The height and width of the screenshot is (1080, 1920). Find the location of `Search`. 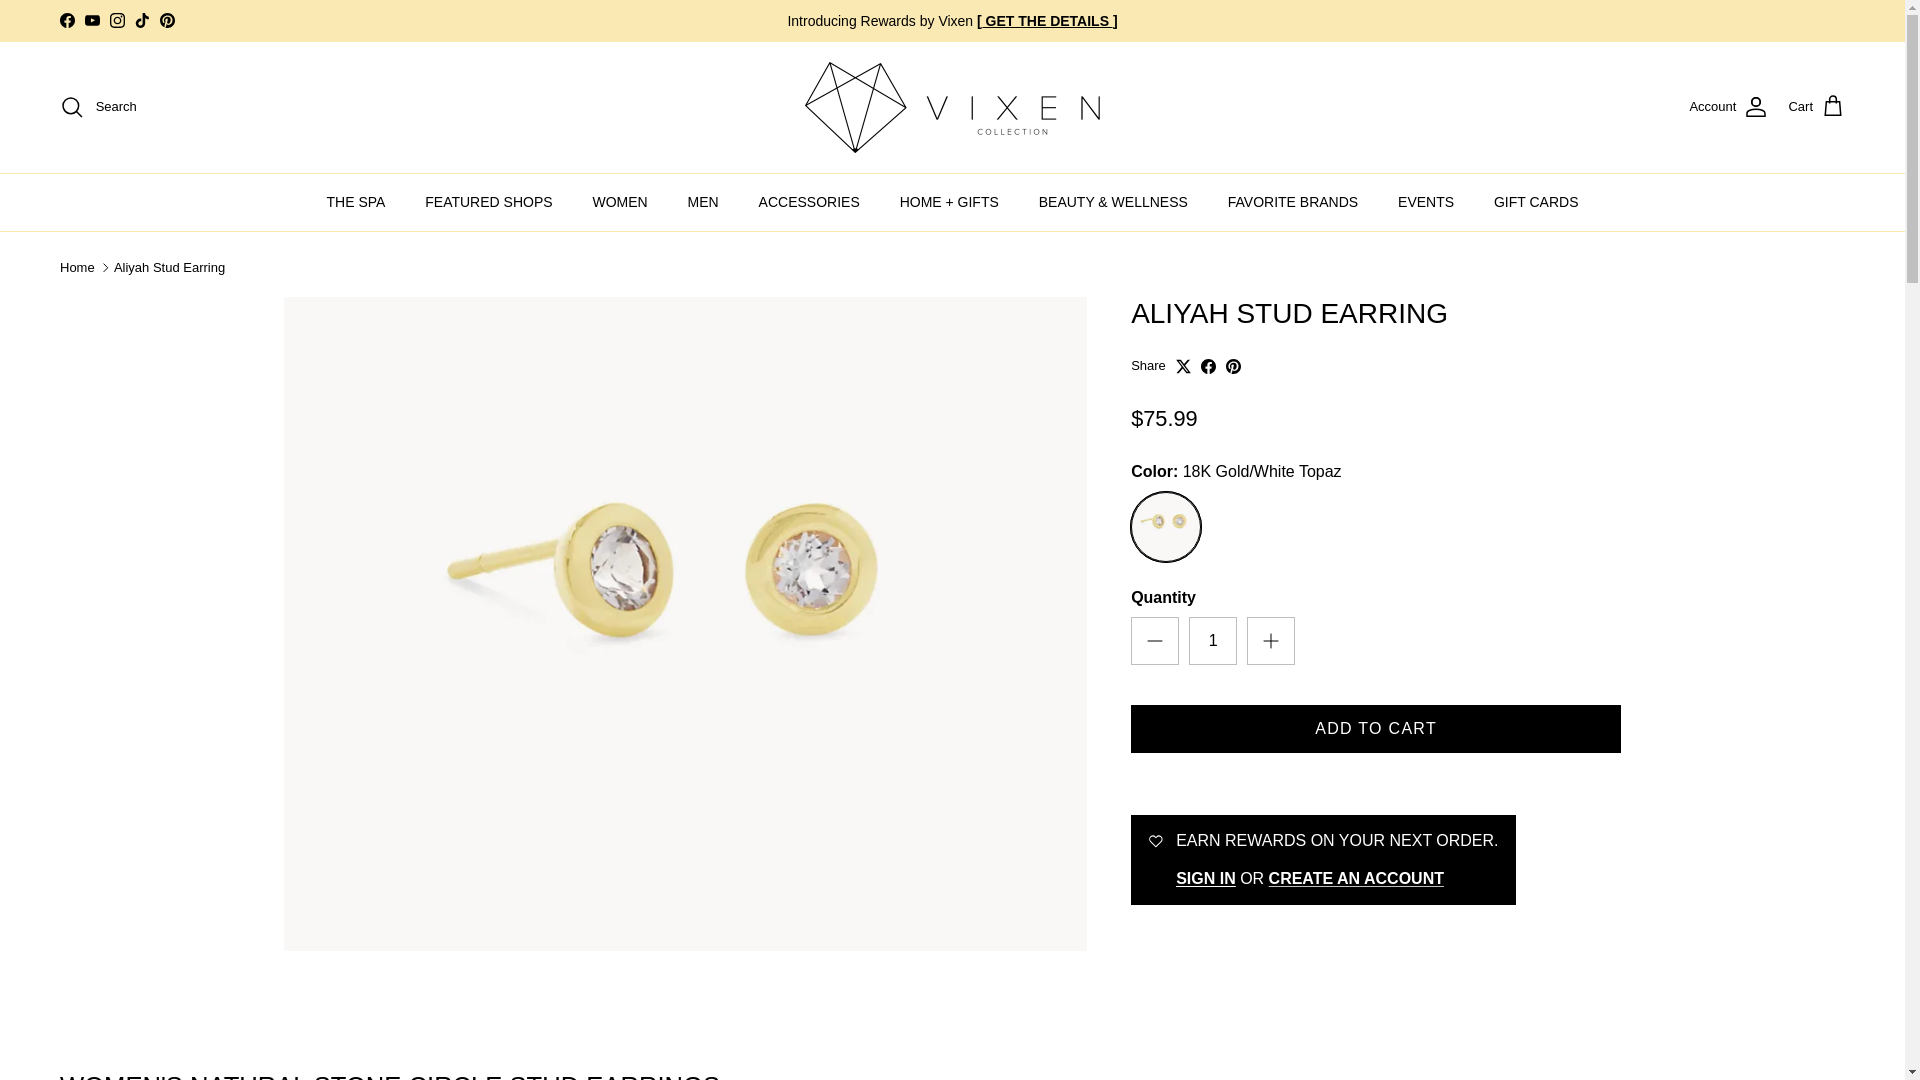

Search is located at coordinates (98, 106).